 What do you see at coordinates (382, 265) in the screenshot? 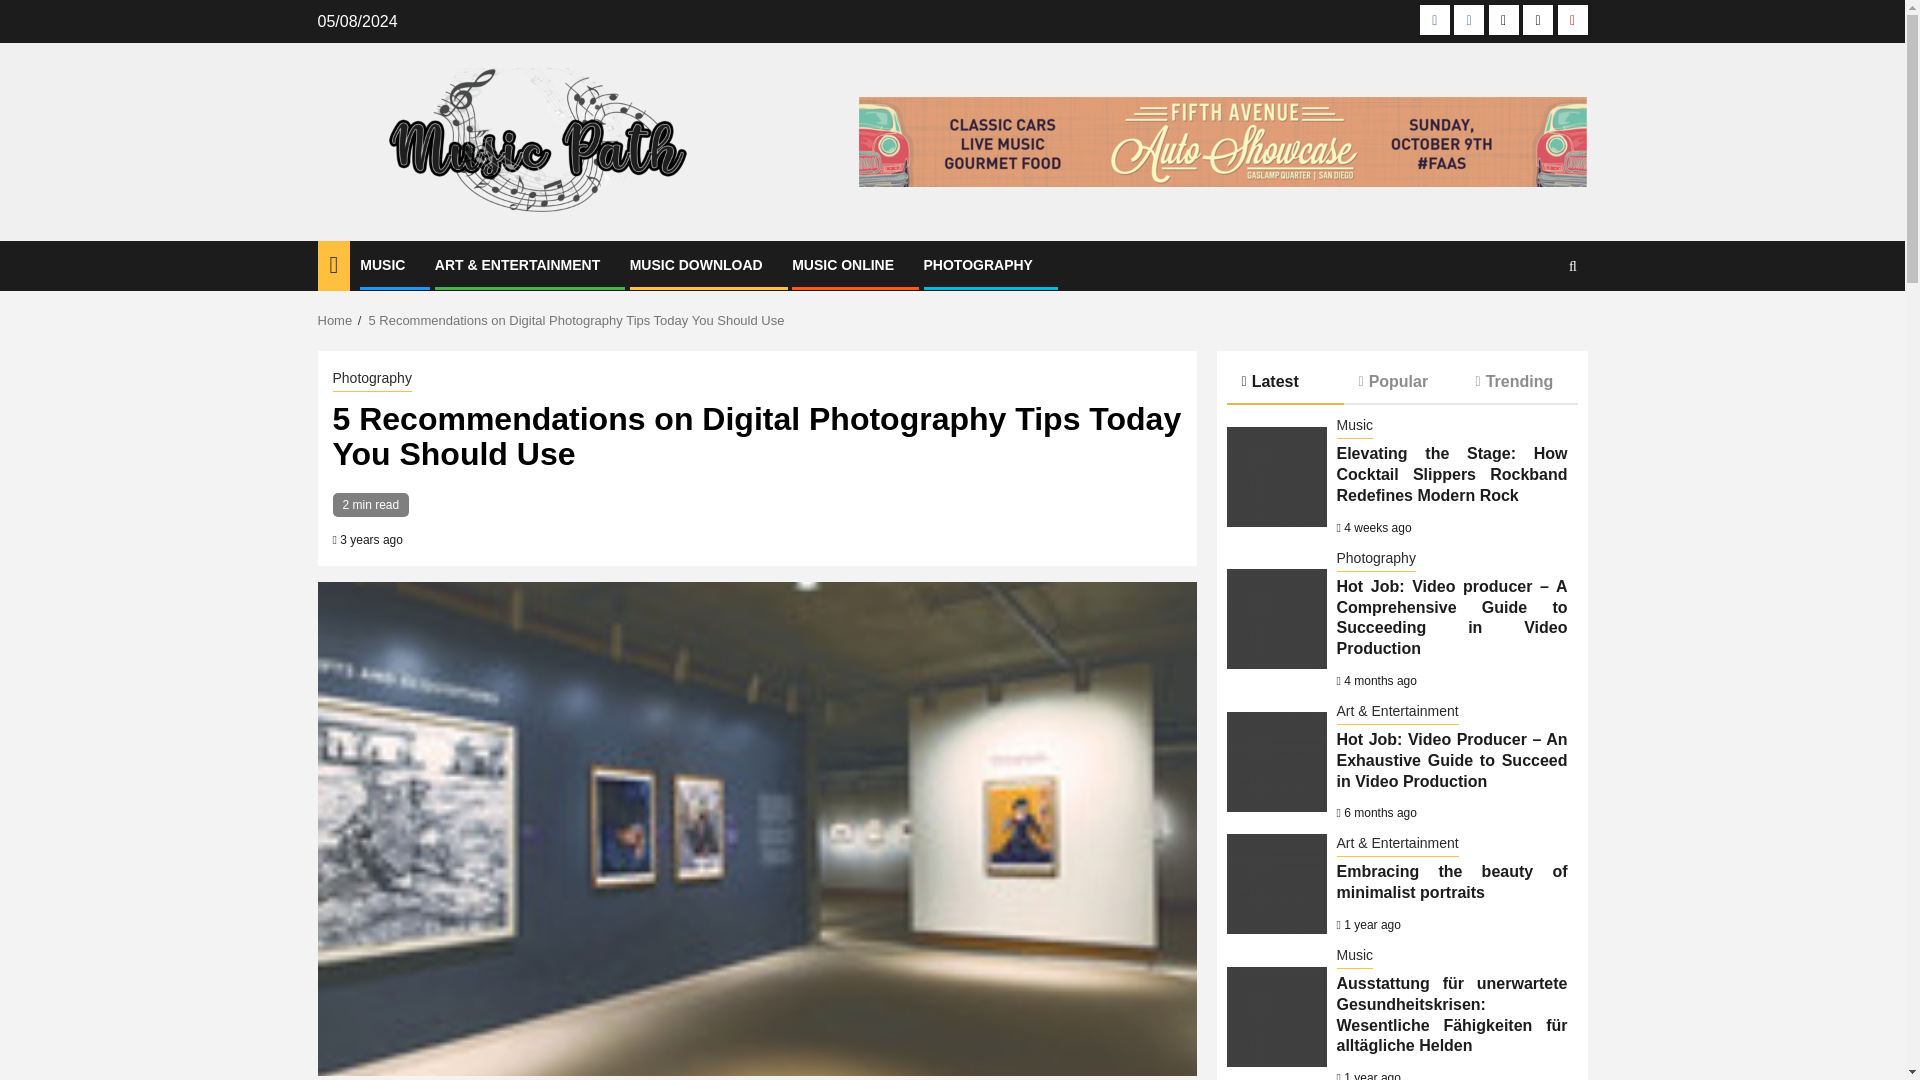
I see `MUSIC` at bounding box center [382, 265].